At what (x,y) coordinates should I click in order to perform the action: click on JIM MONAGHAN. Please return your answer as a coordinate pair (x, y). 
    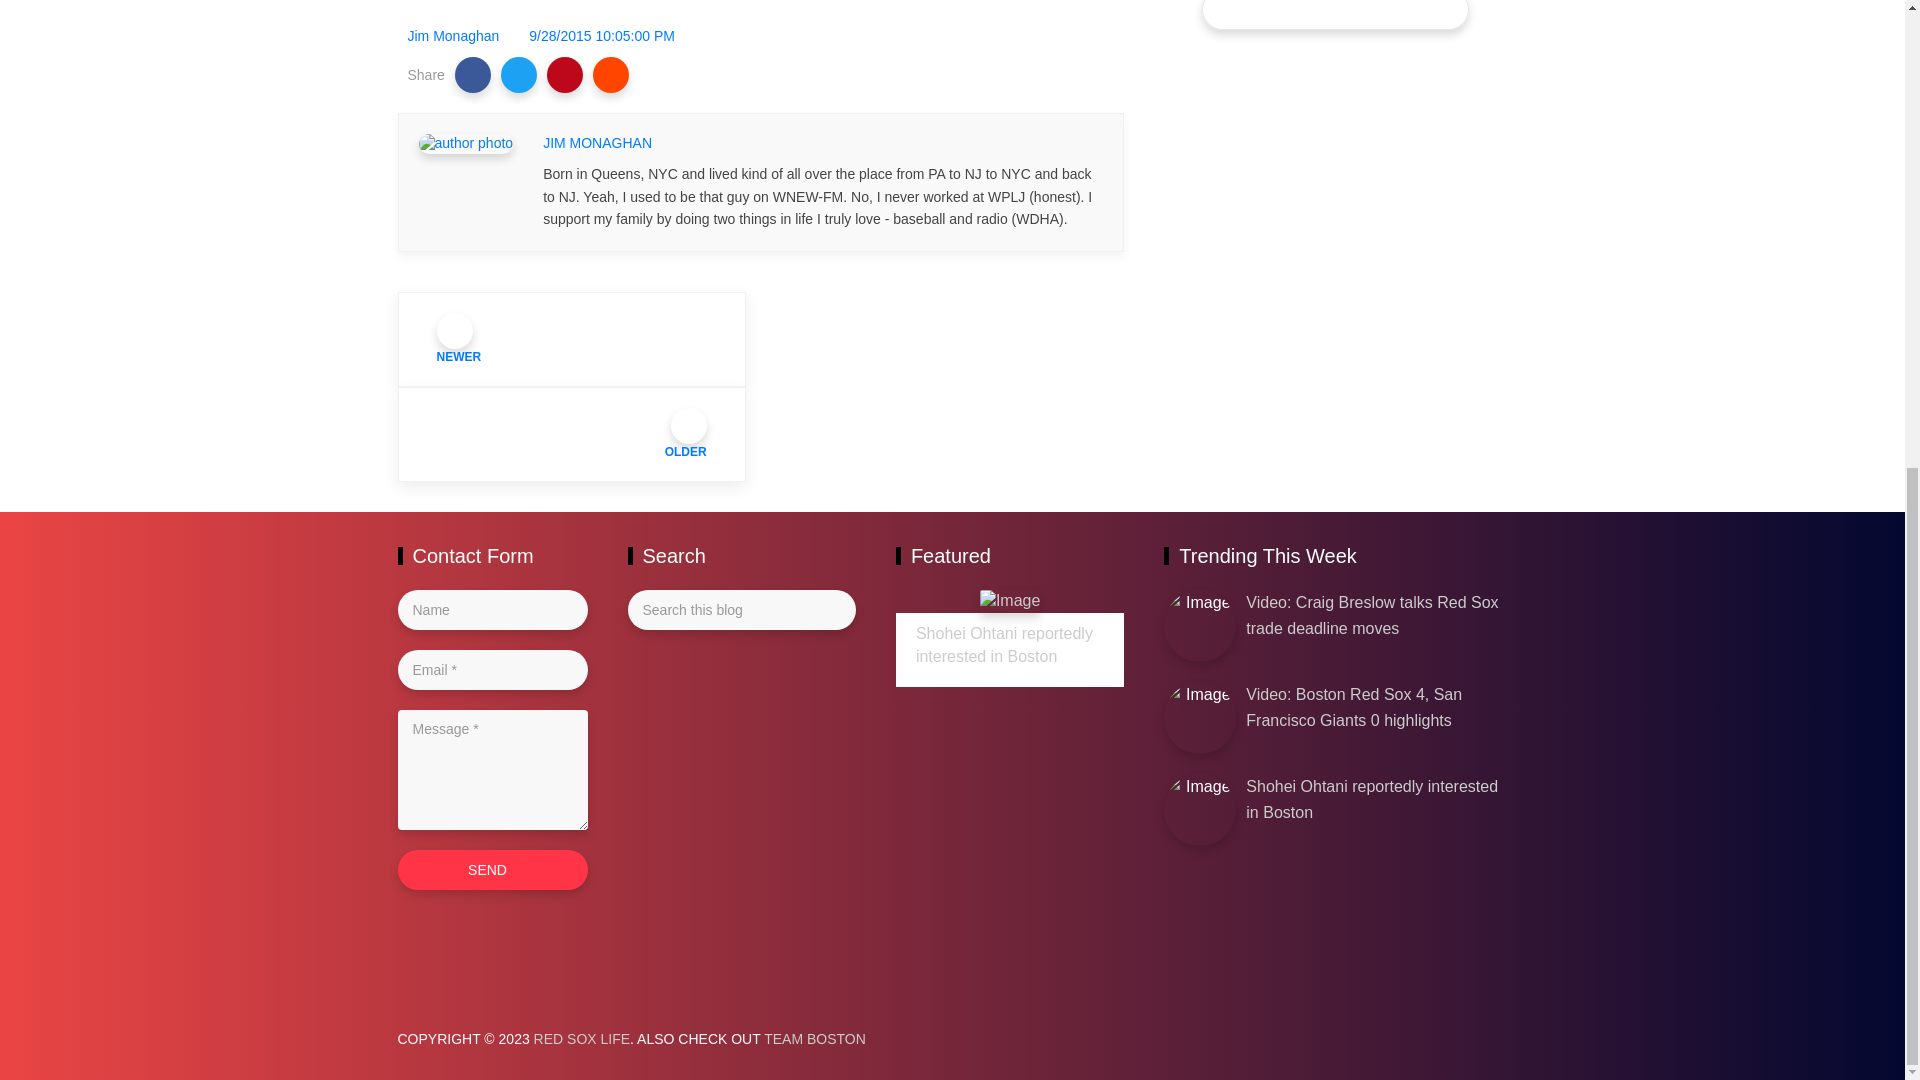
    Looking at the image, I should click on (598, 144).